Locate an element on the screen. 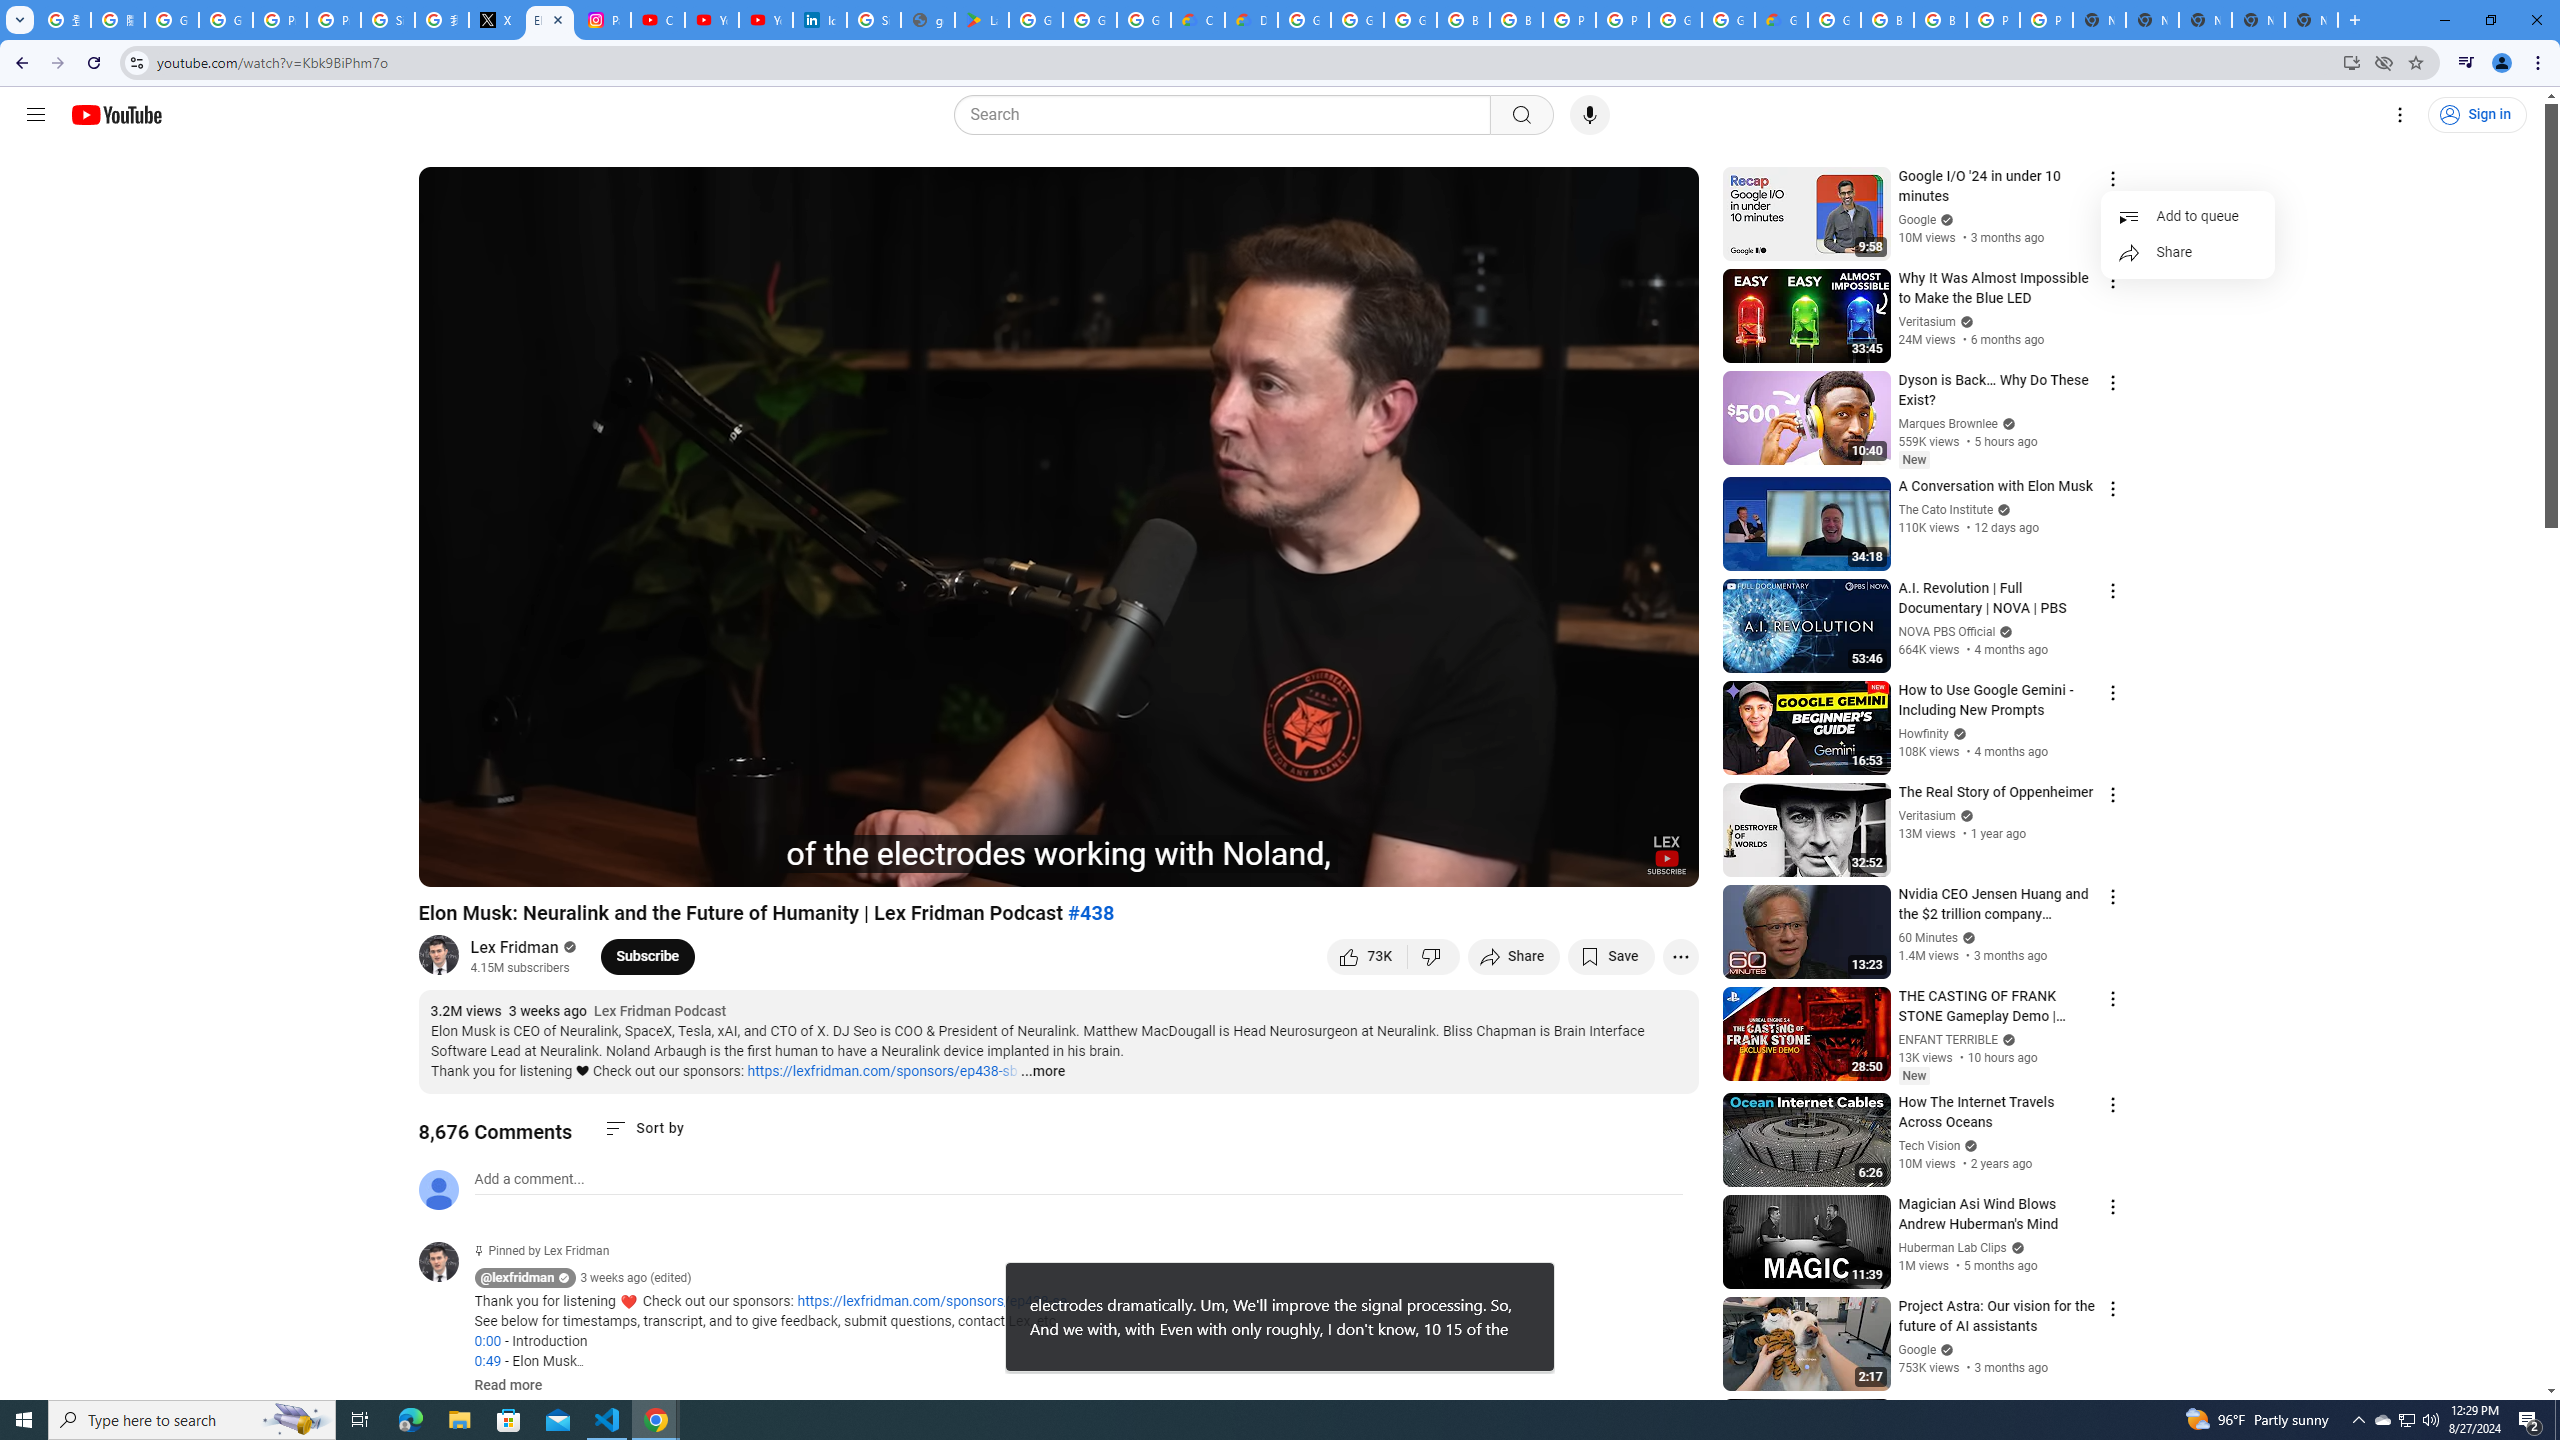 The image size is (2560, 1440). Browse Chrome as a guest - Computer - Google Chrome Help is located at coordinates (1464, 20).